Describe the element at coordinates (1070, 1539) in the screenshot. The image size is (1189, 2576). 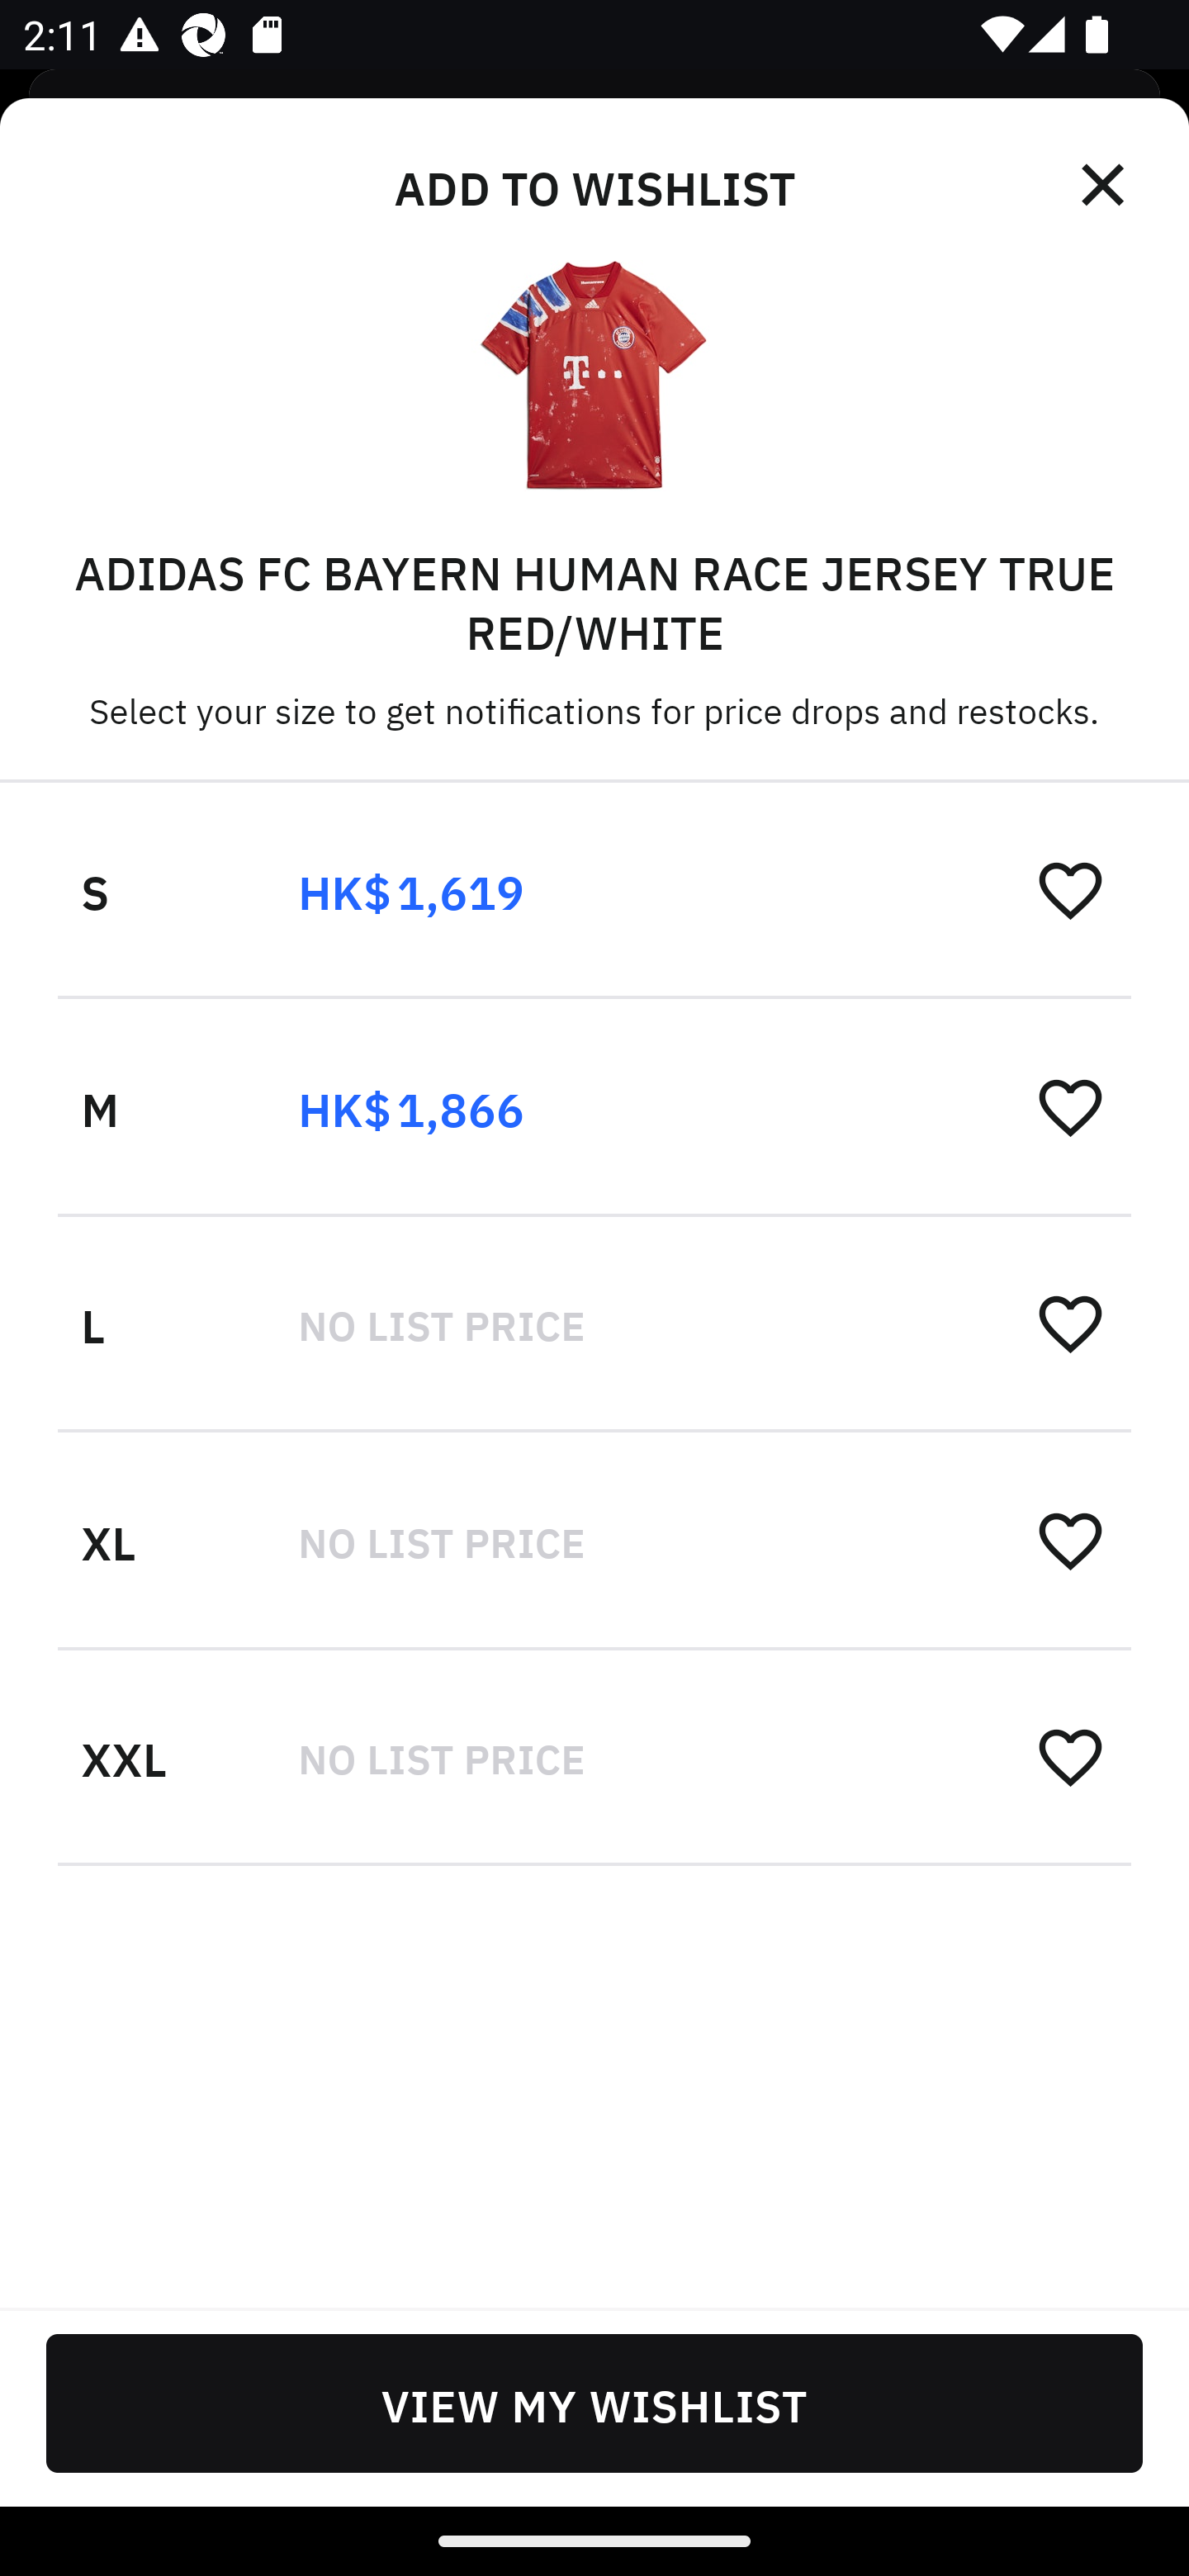
I see `󰋕` at that location.